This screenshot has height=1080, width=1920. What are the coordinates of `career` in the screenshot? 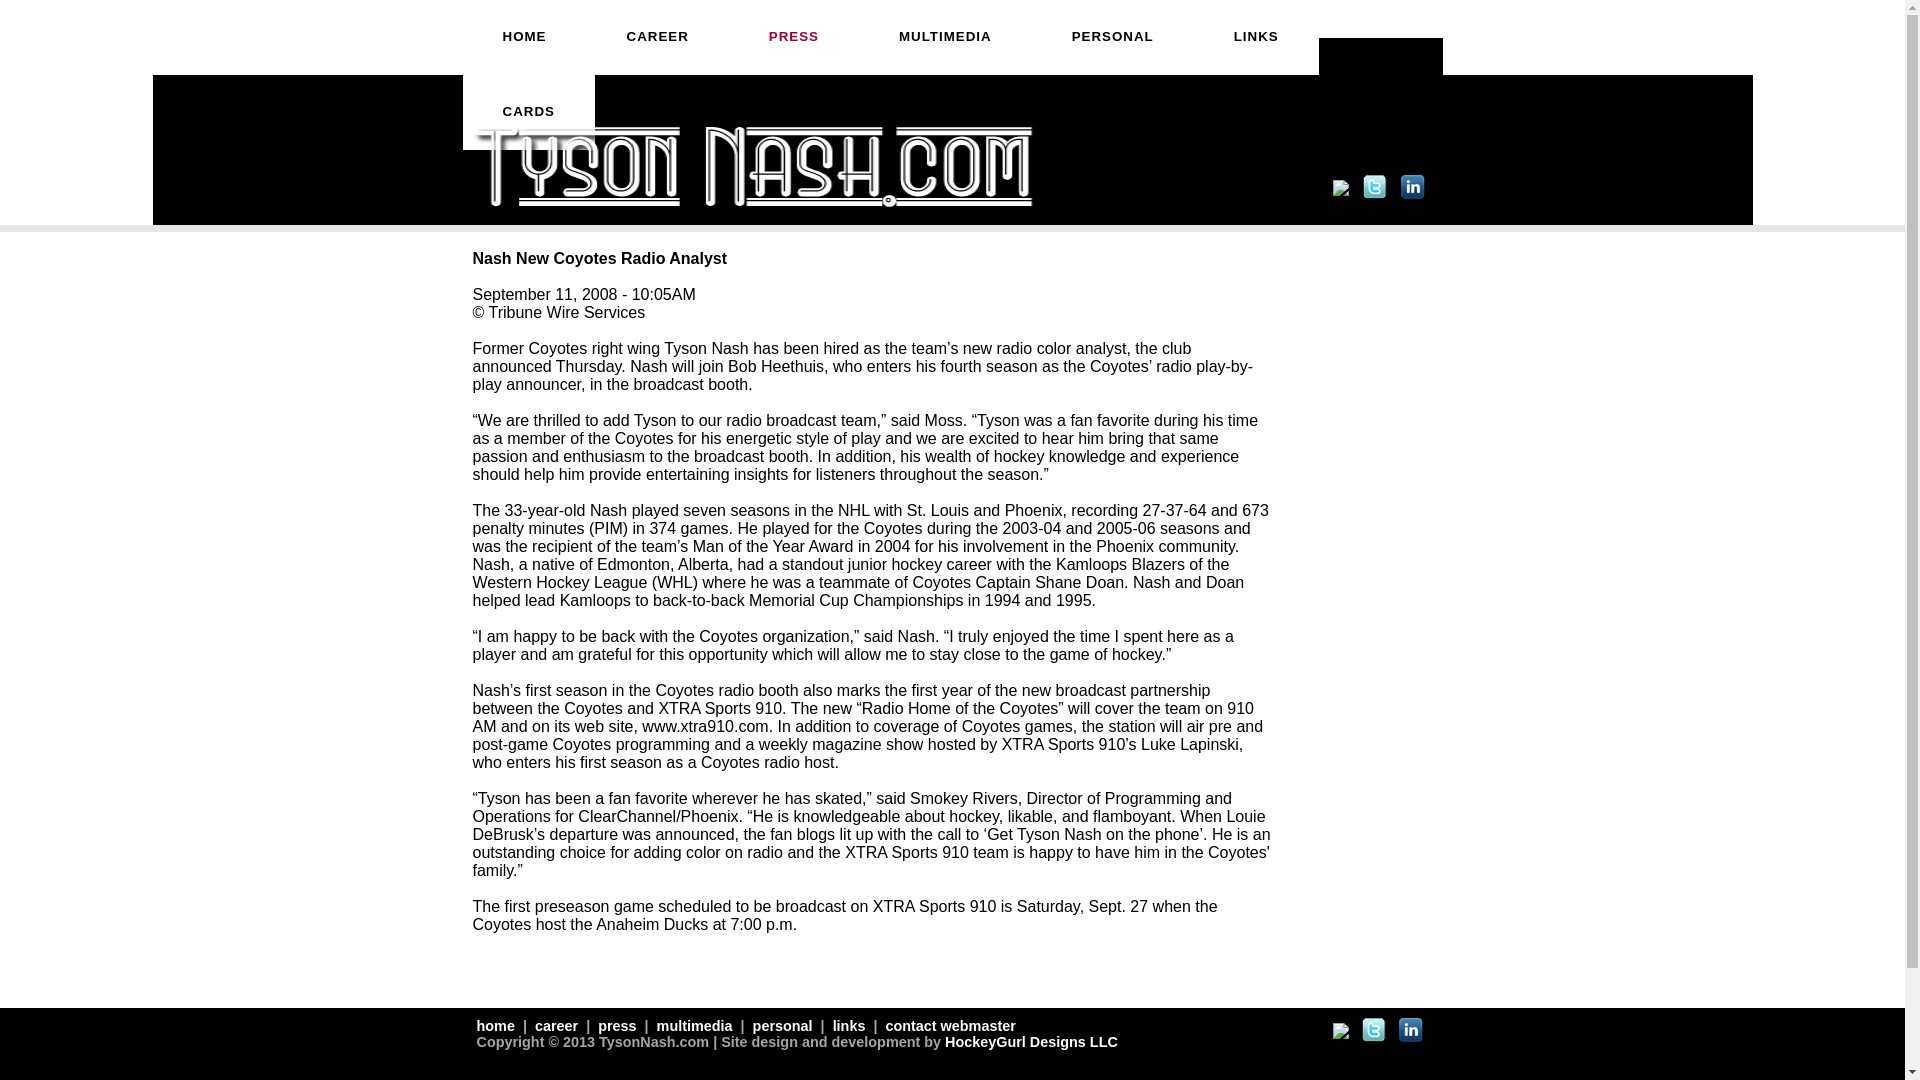 It's located at (556, 1026).